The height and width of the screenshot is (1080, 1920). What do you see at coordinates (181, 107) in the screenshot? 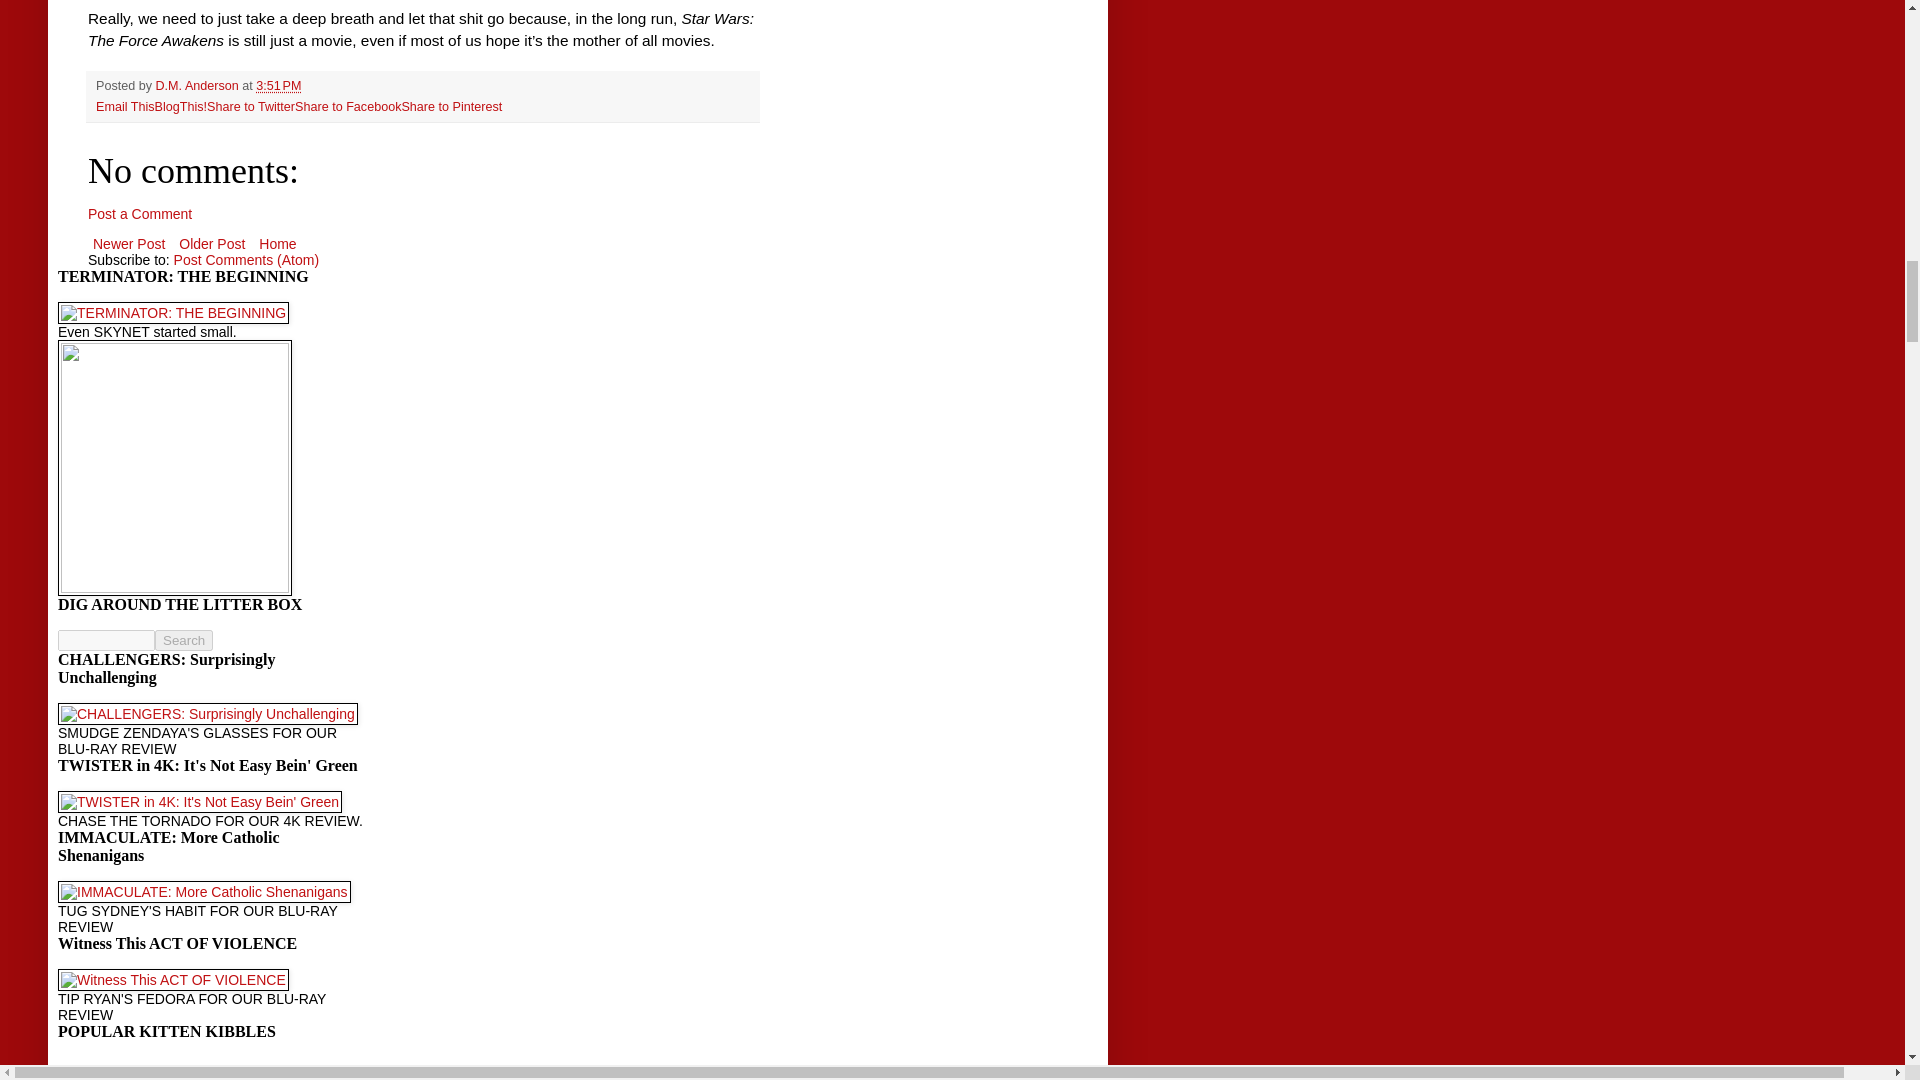
I see `BlogThis!` at bounding box center [181, 107].